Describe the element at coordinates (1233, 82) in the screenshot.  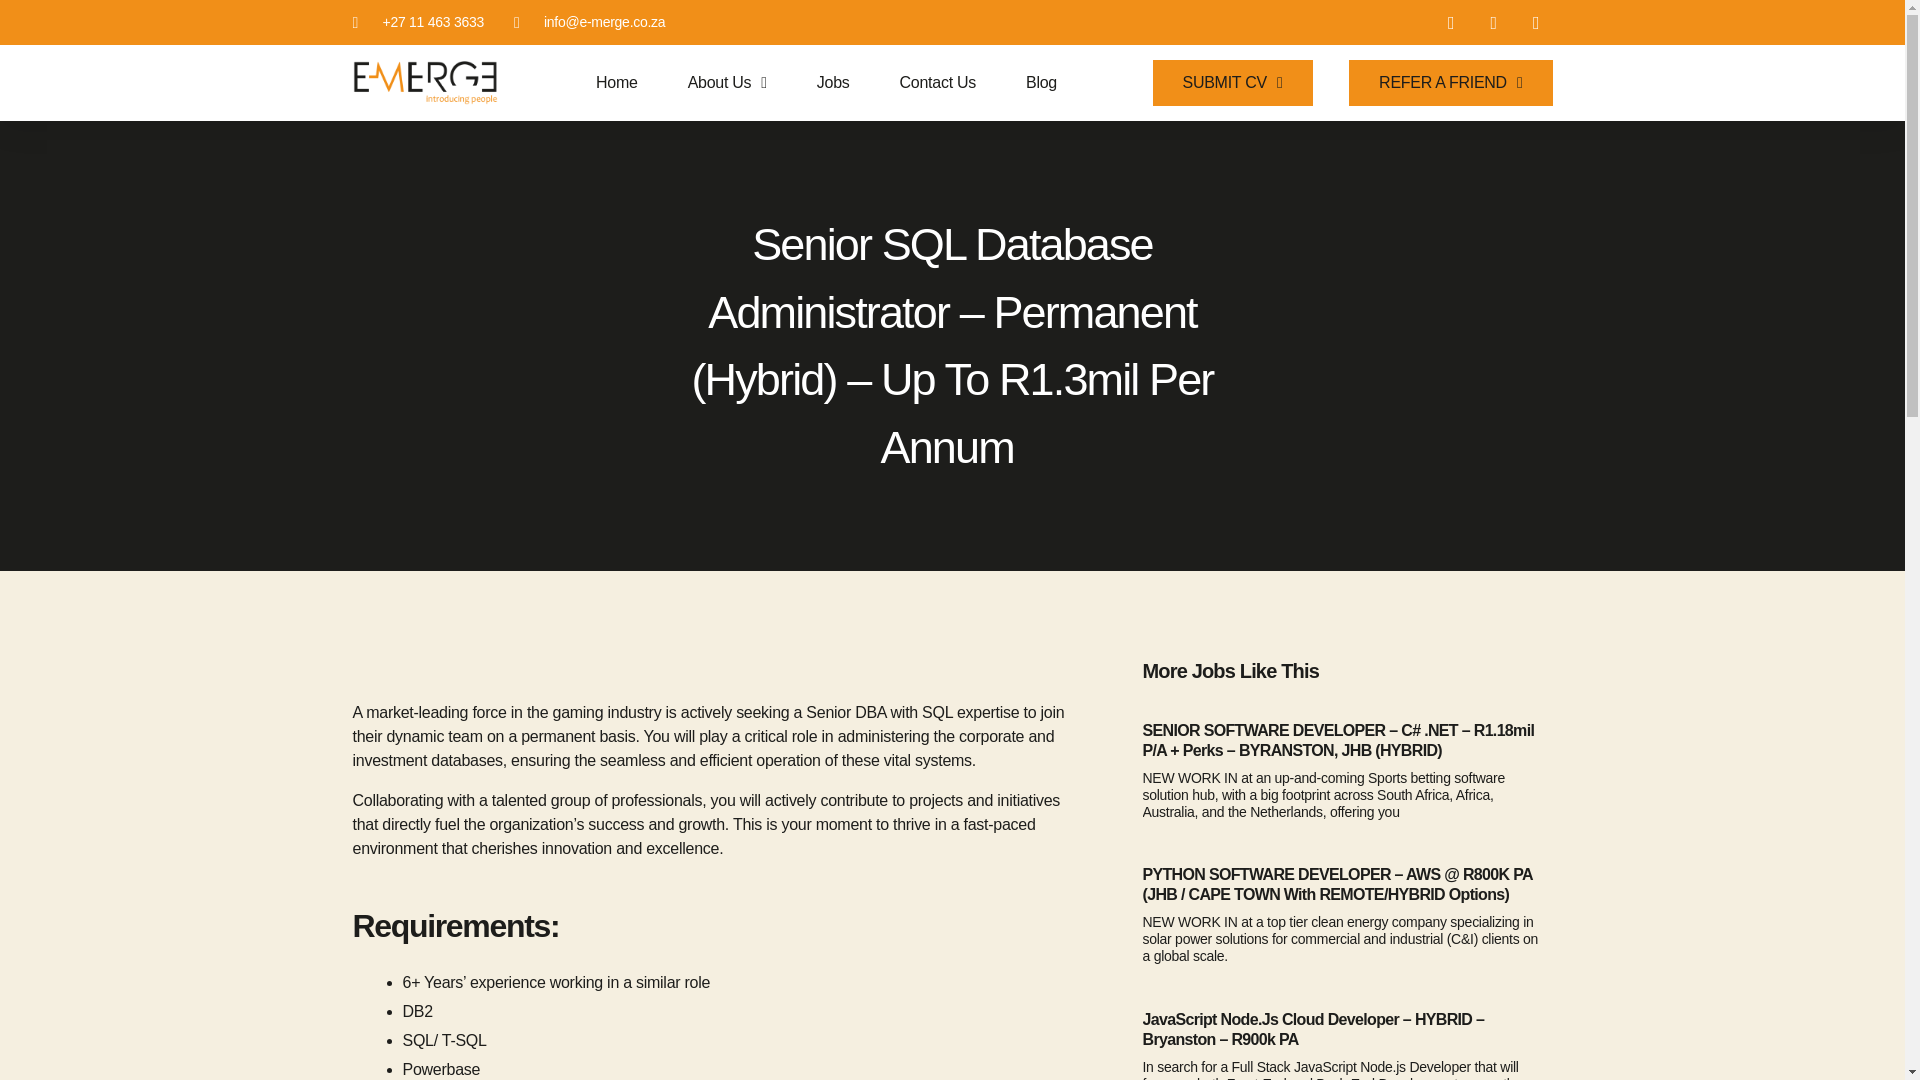
I see `SUBMIT CV` at that location.